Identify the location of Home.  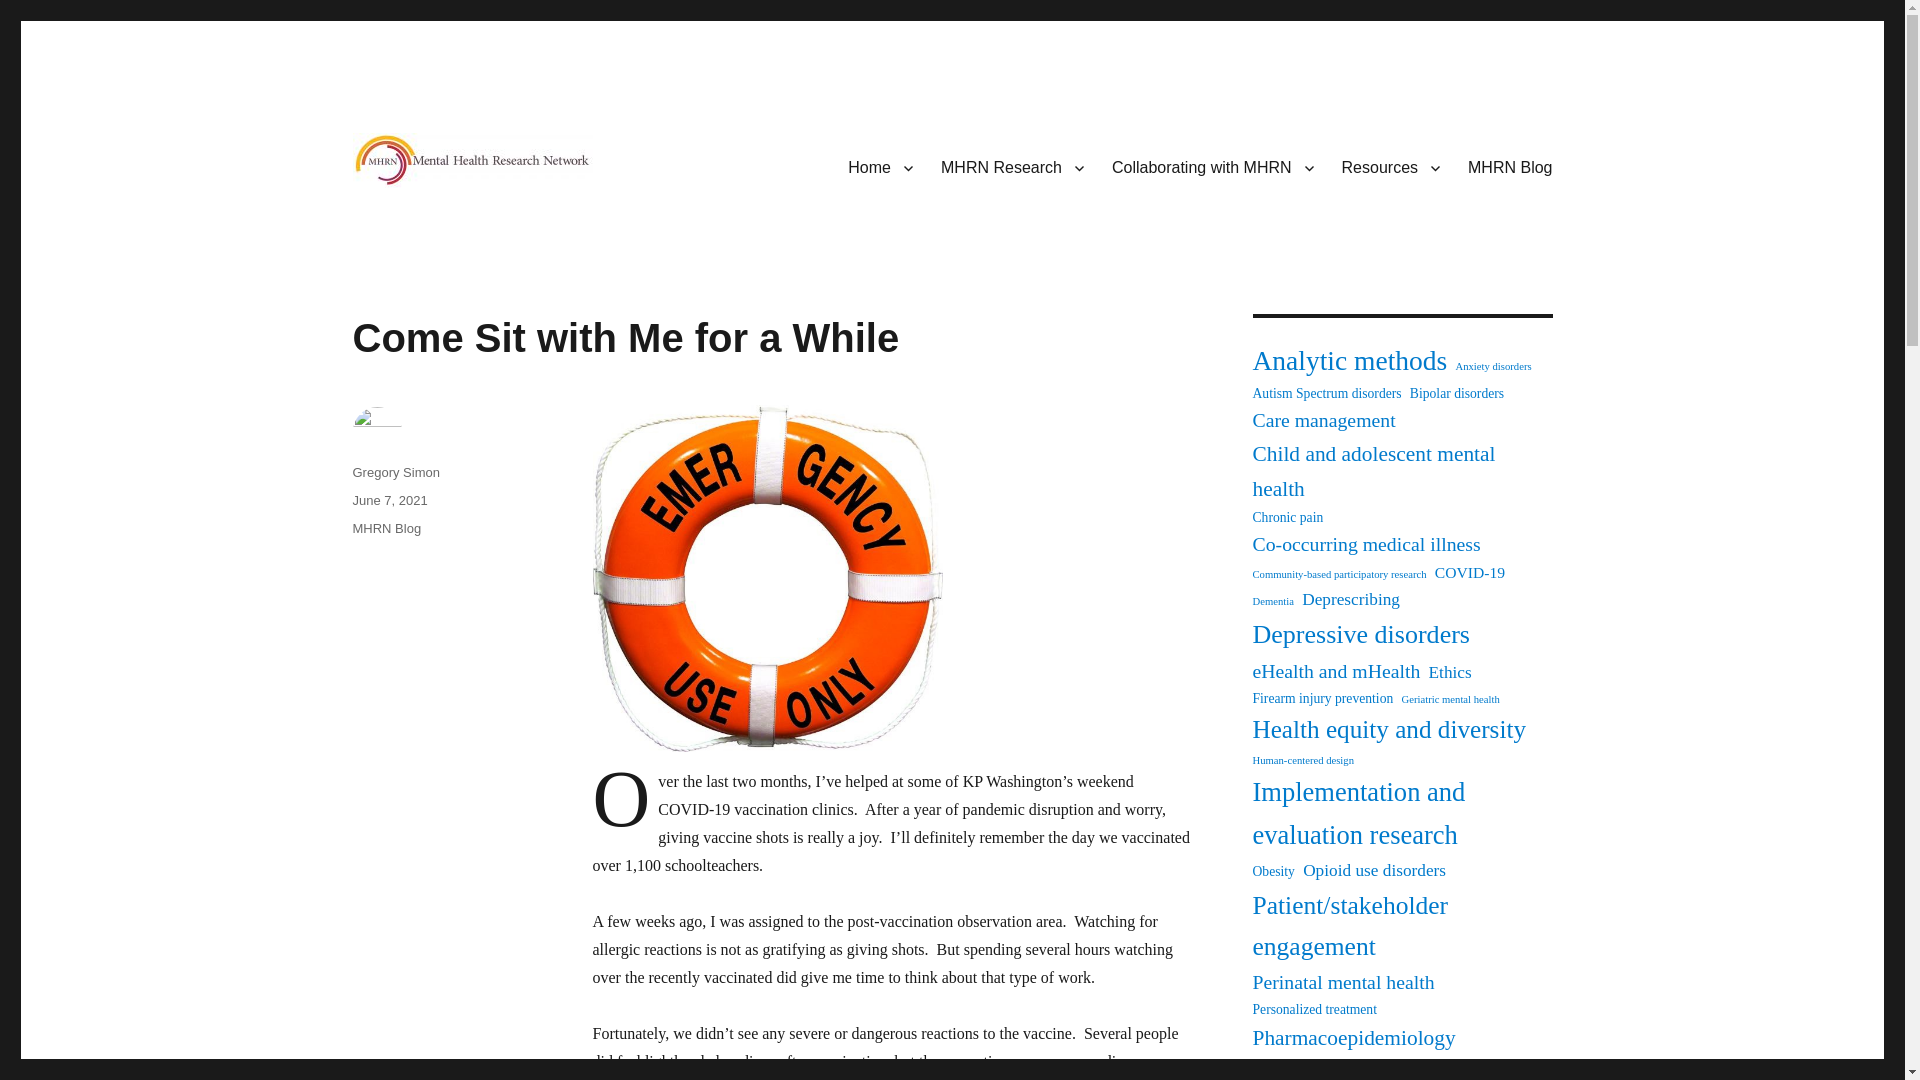
(880, 166).